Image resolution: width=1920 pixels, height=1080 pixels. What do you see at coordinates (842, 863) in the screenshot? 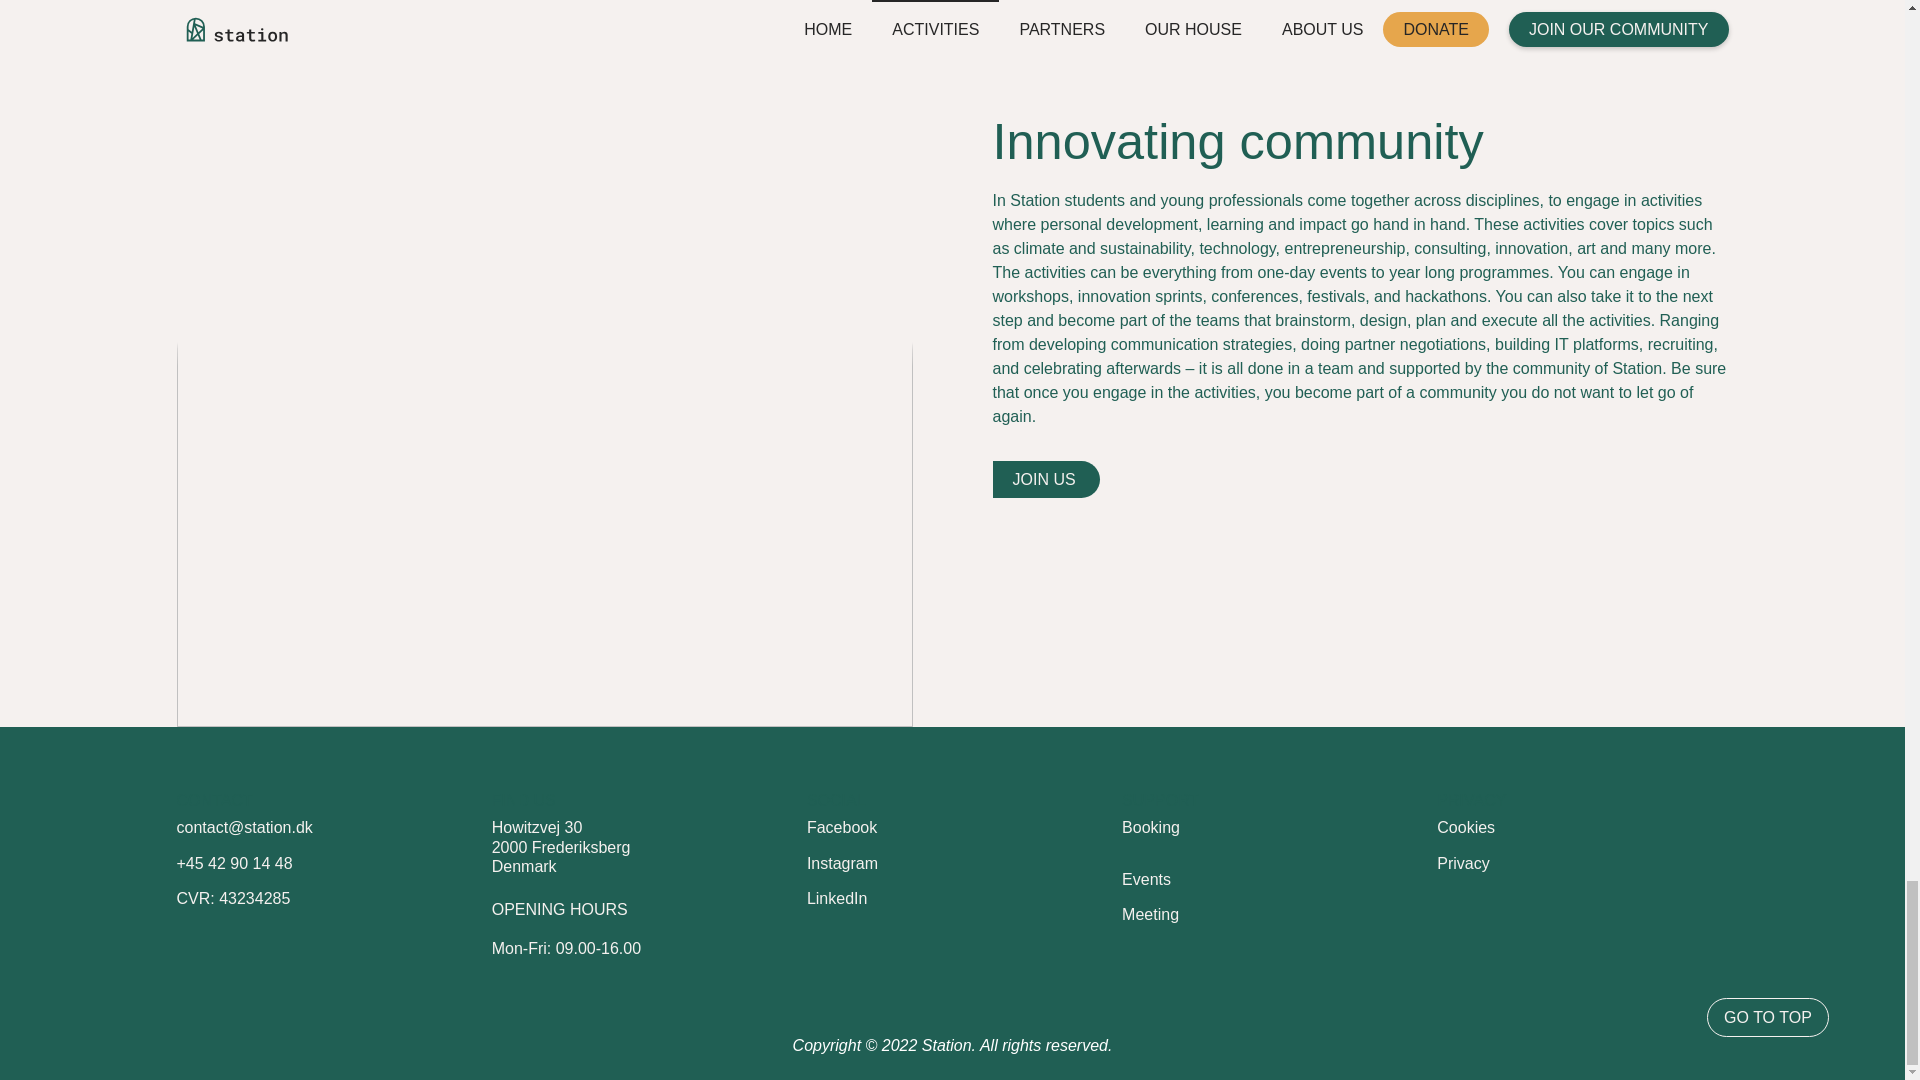
I see `Instagram` at bounding box center [842, 863].